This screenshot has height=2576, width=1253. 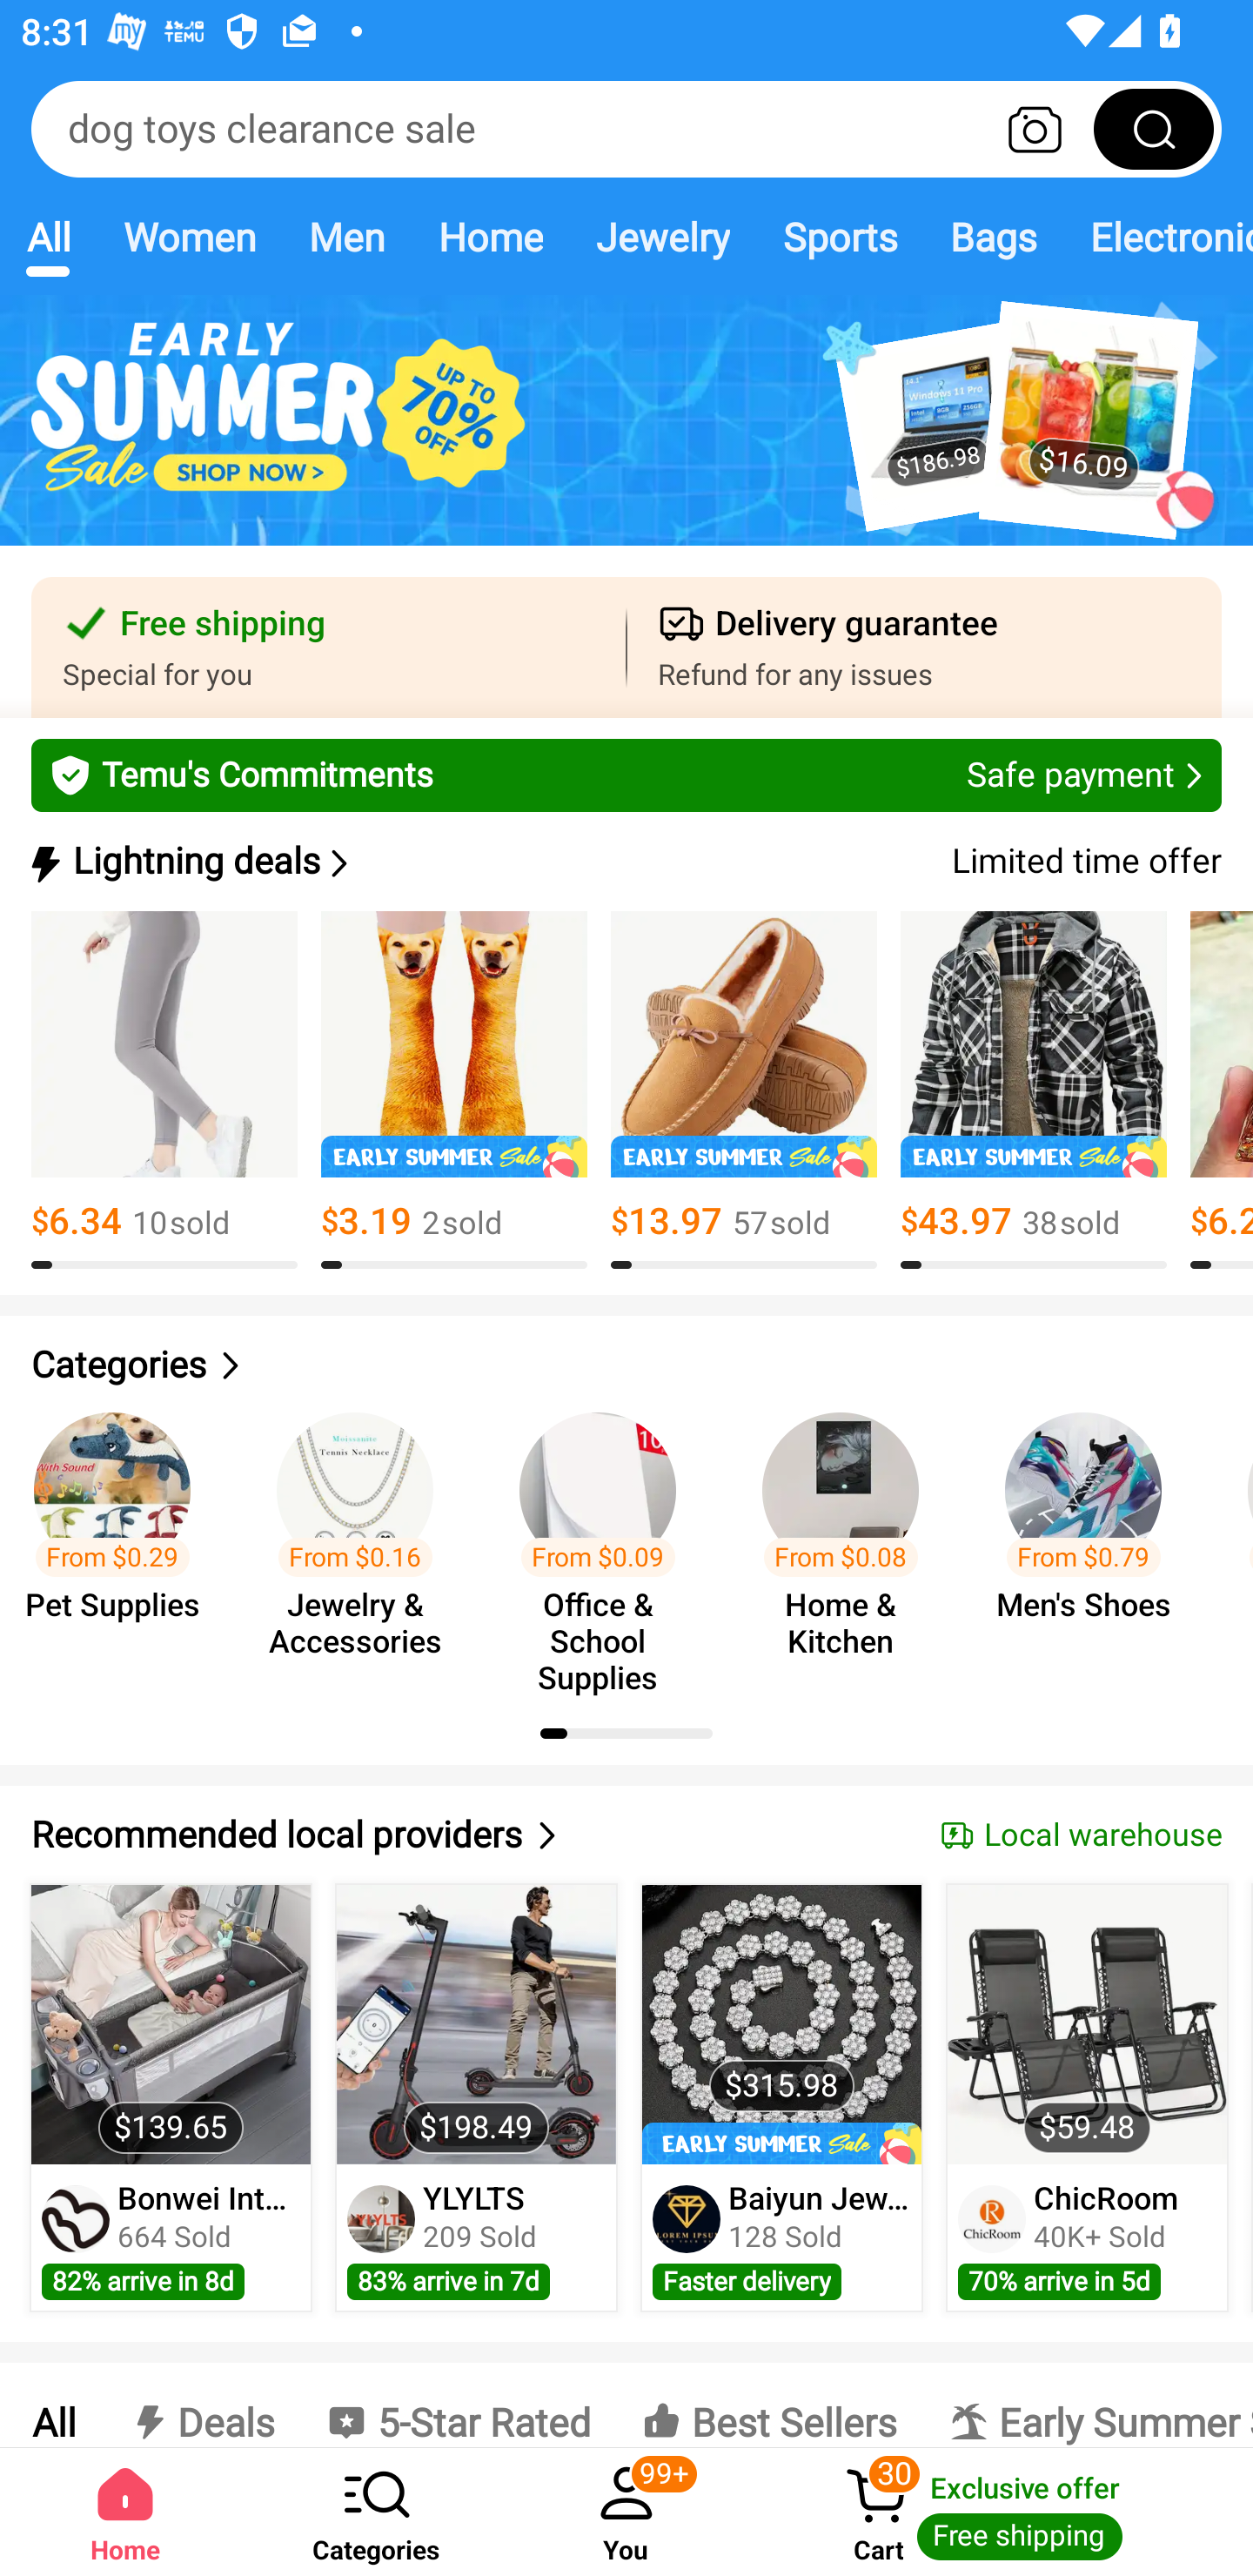 What do you see at coordinates (626, 129) in the screenshot?
I see `dog toys clearance sale` at bounding box center [626, 129].